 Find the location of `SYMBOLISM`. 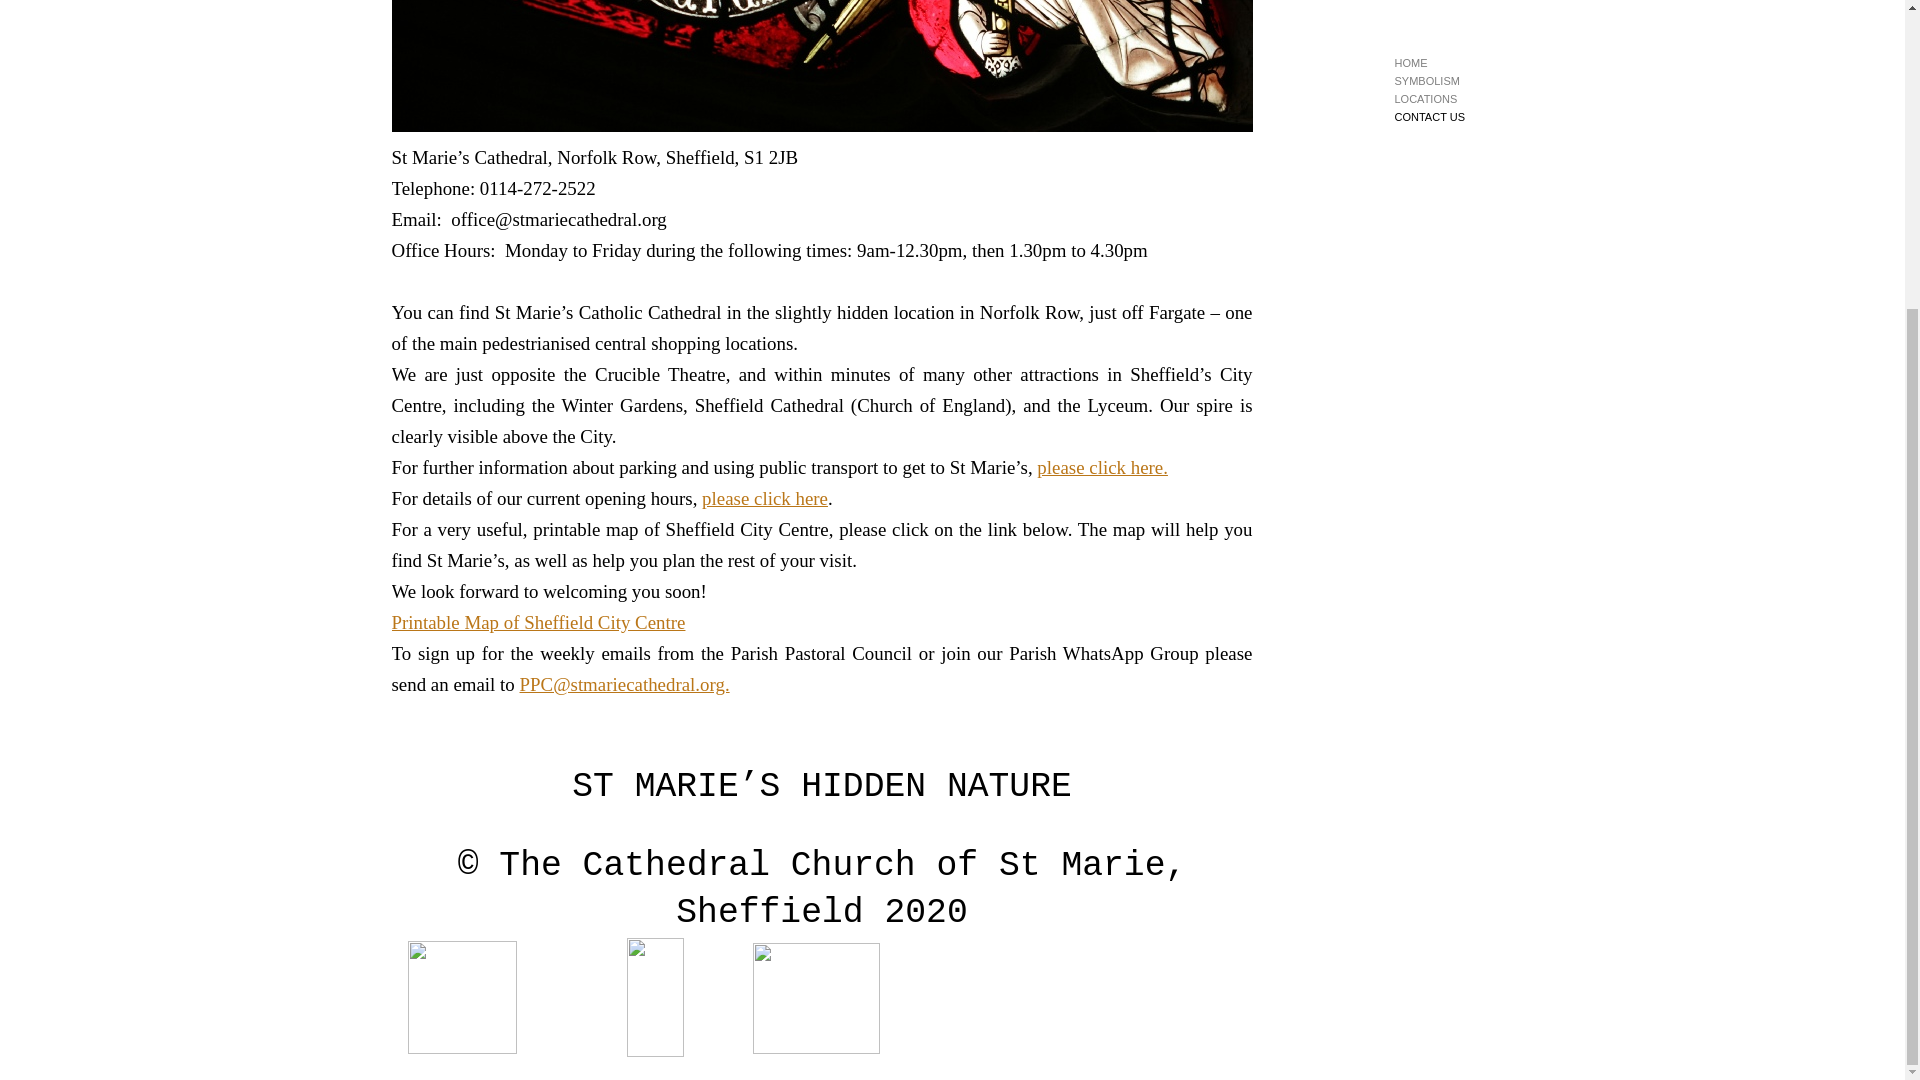

SYMBOLISM is located at coordinates (1432, 82).